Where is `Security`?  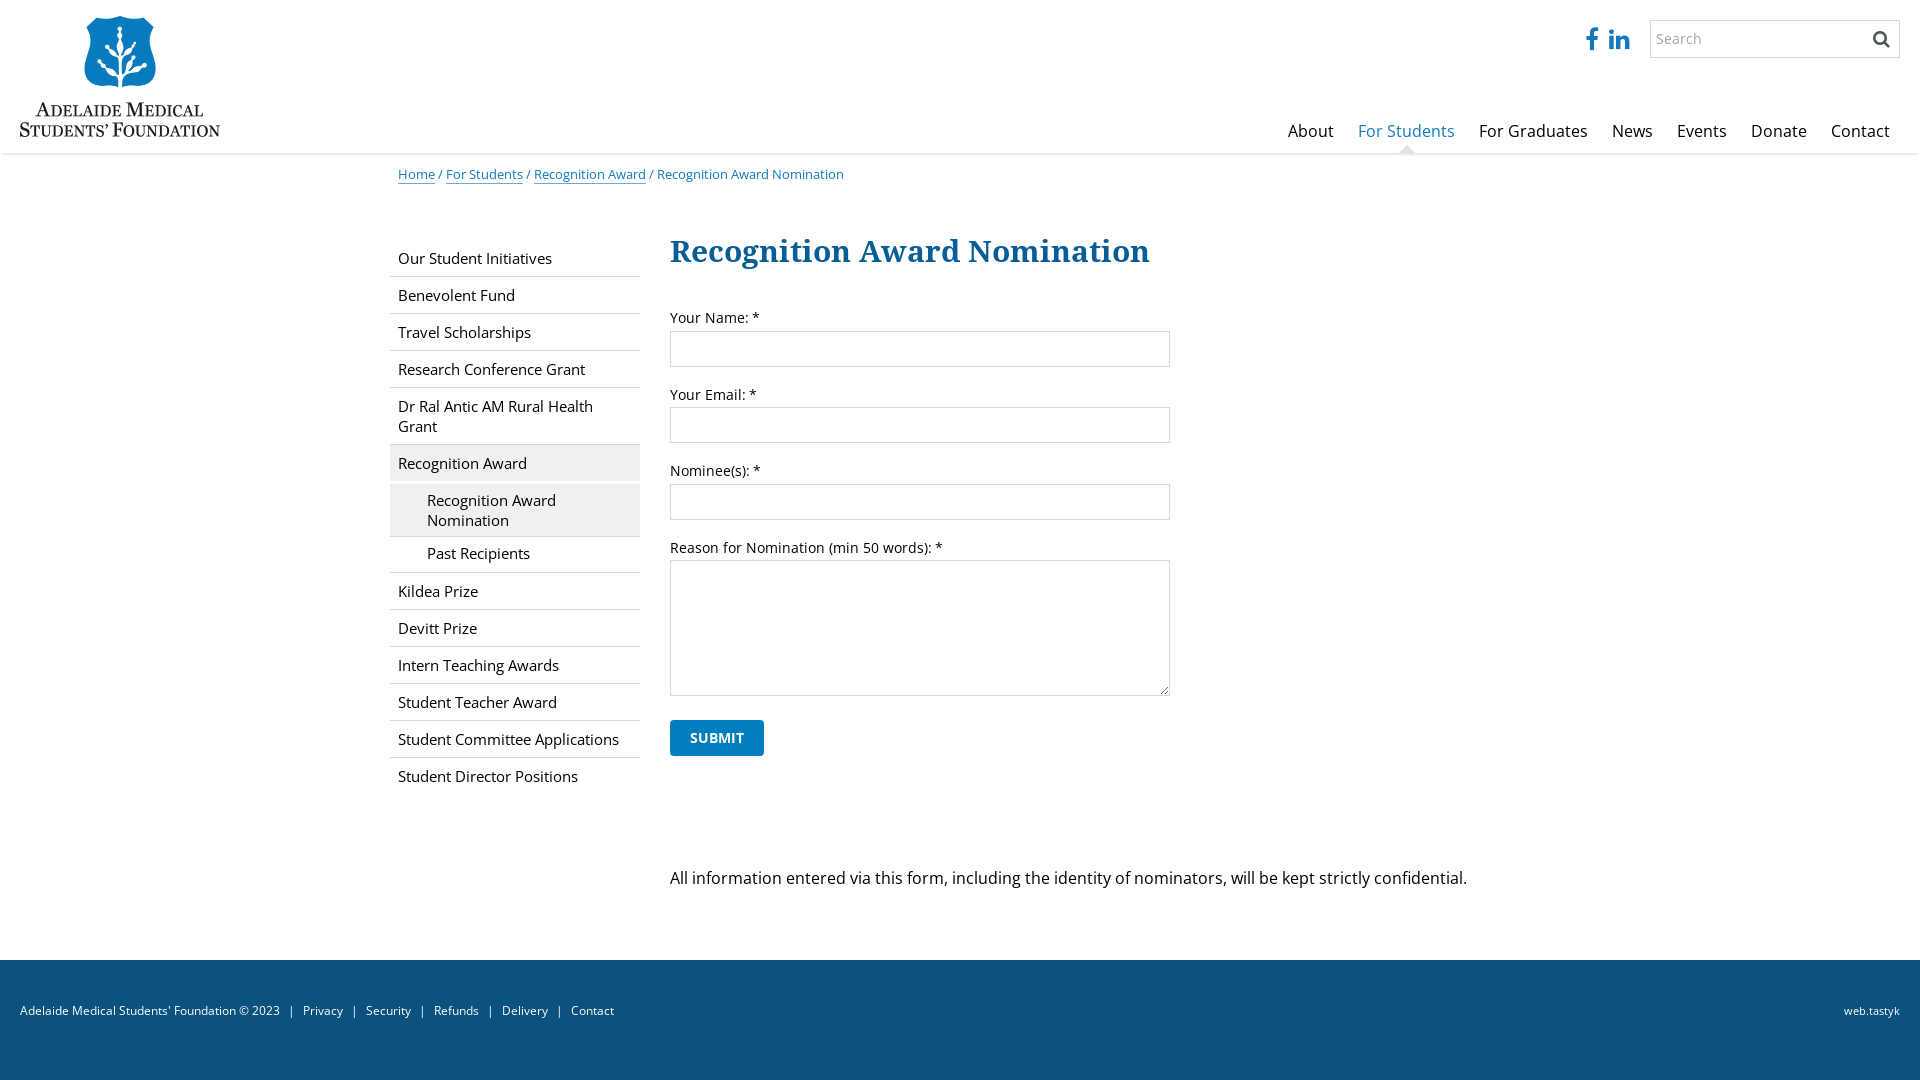
Security is located at coordinates (388, 1011).